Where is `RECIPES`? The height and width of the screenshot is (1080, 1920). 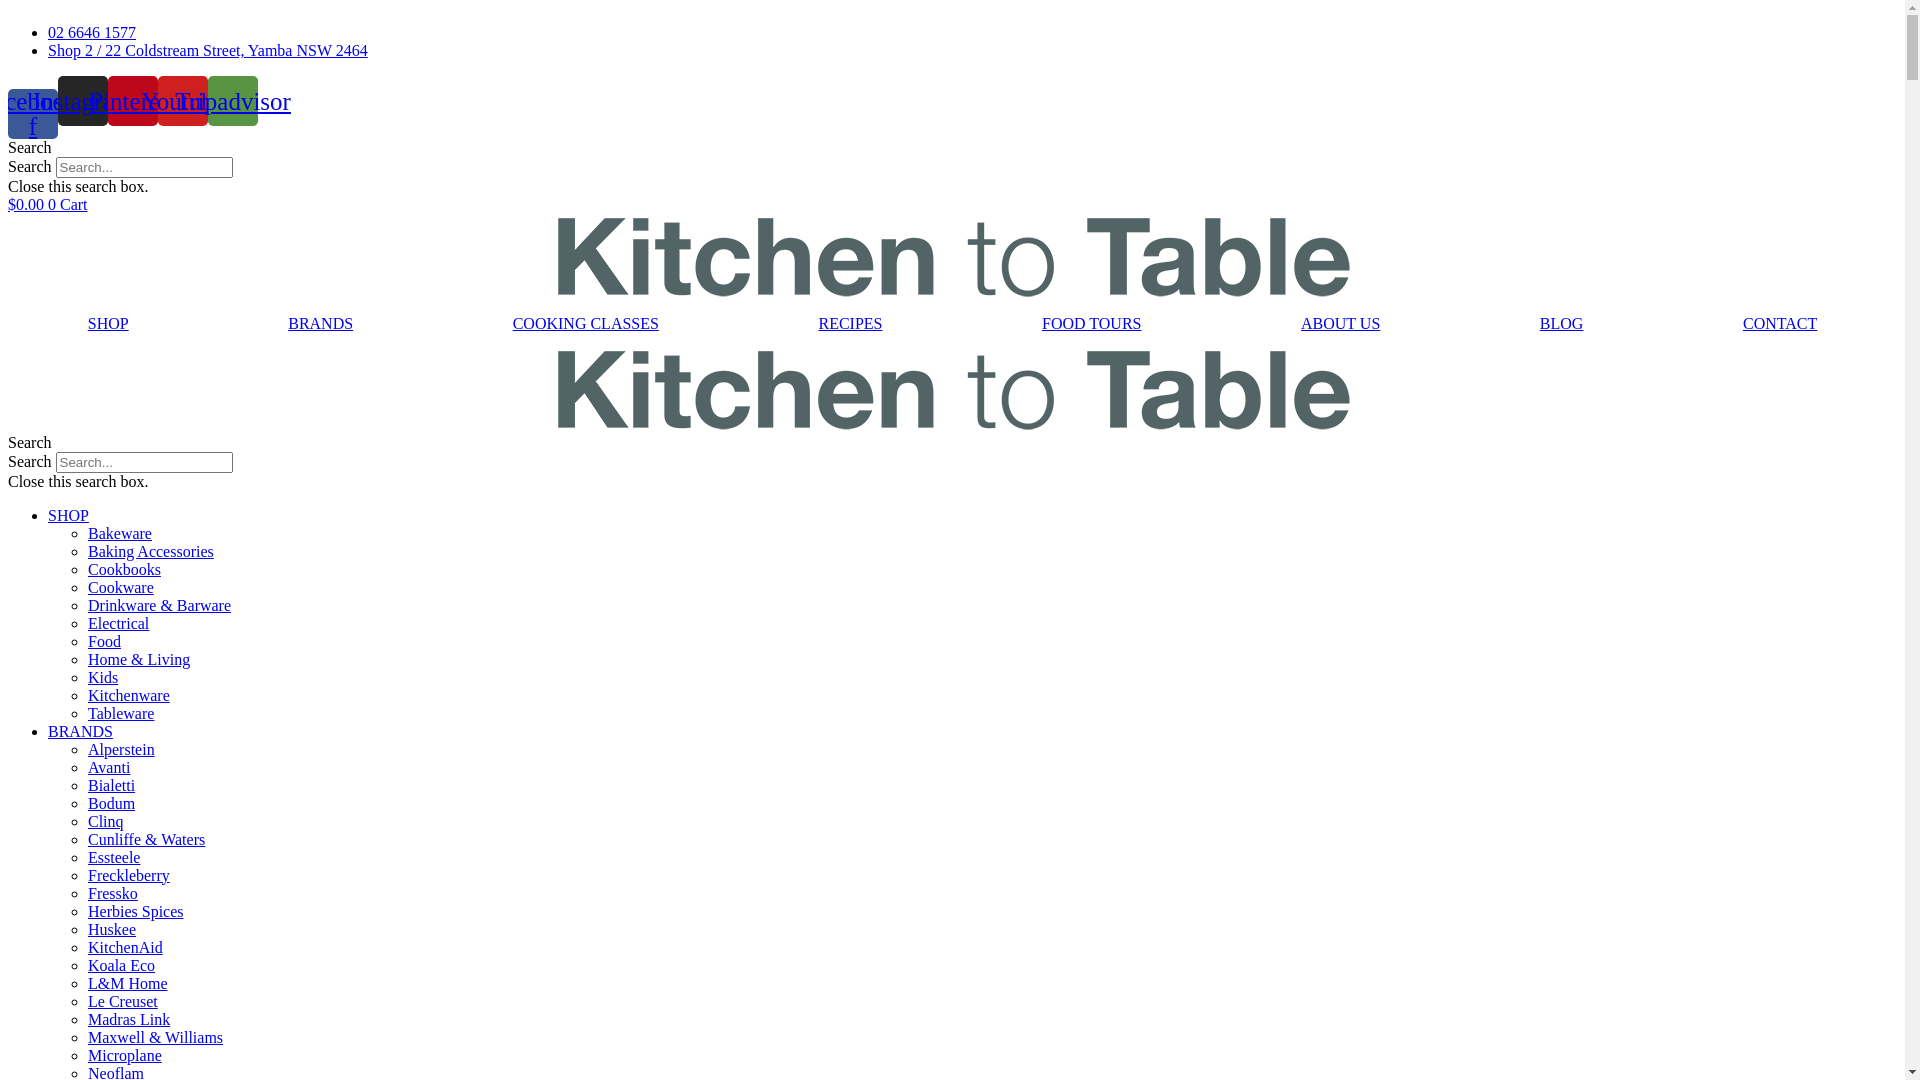 RECIPES is located at coordinates (851, 323).